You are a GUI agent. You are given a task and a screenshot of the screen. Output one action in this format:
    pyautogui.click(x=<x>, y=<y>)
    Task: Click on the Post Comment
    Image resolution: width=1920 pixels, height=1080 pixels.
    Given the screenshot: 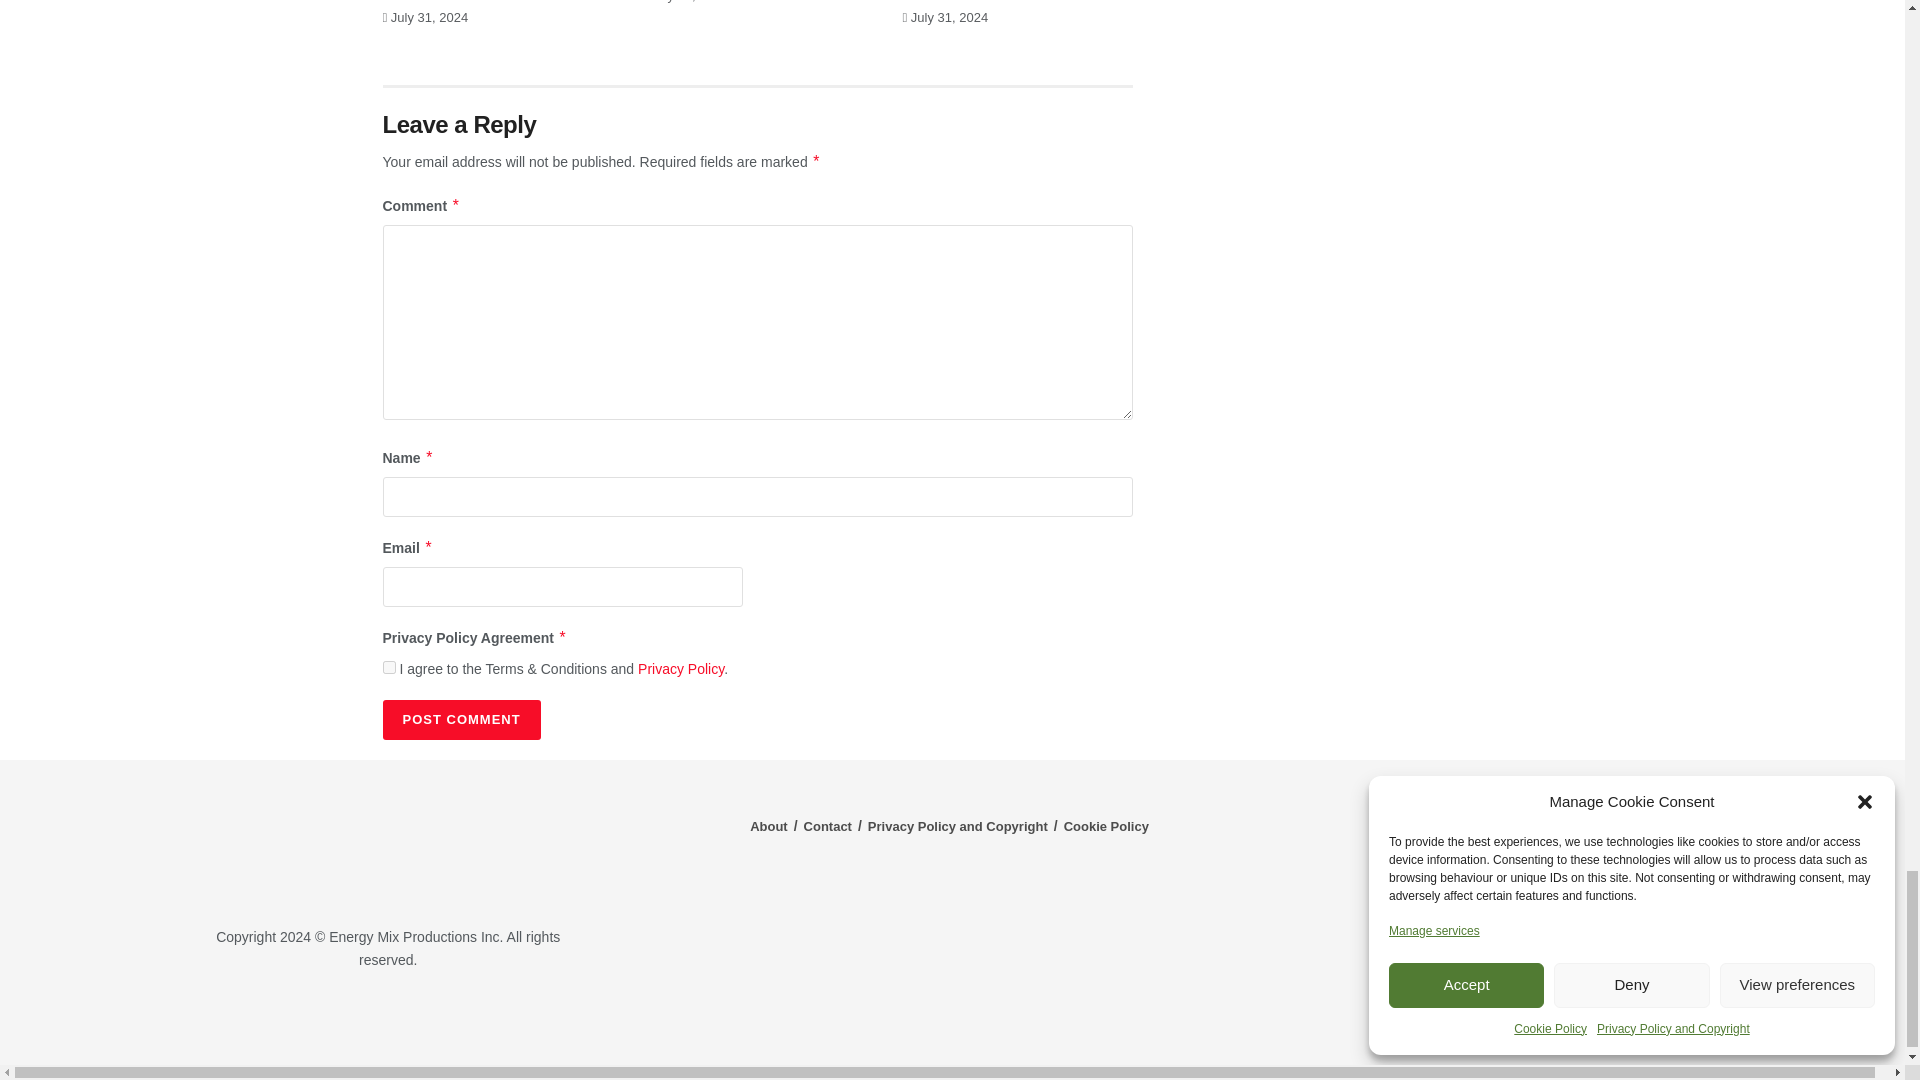 What is the action you would take?
    pyautogui.click(x=460, y=719)
    